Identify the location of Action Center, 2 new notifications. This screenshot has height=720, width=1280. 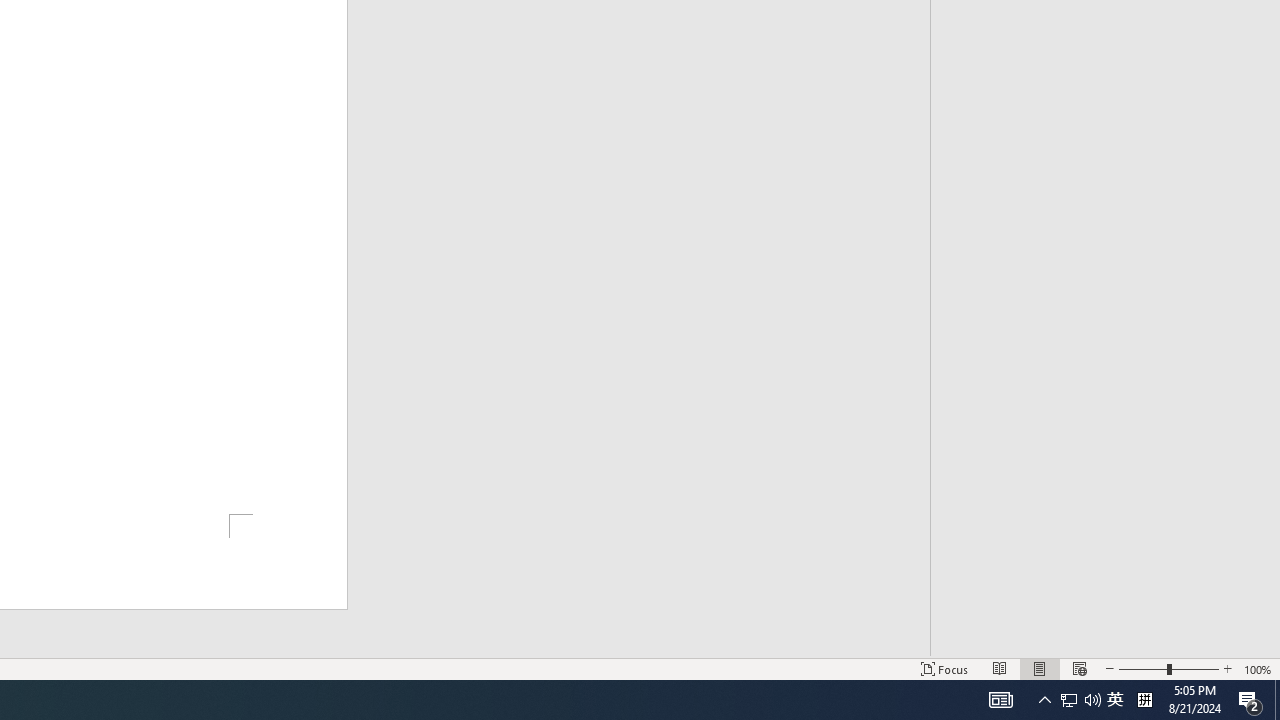
(1115, 700).